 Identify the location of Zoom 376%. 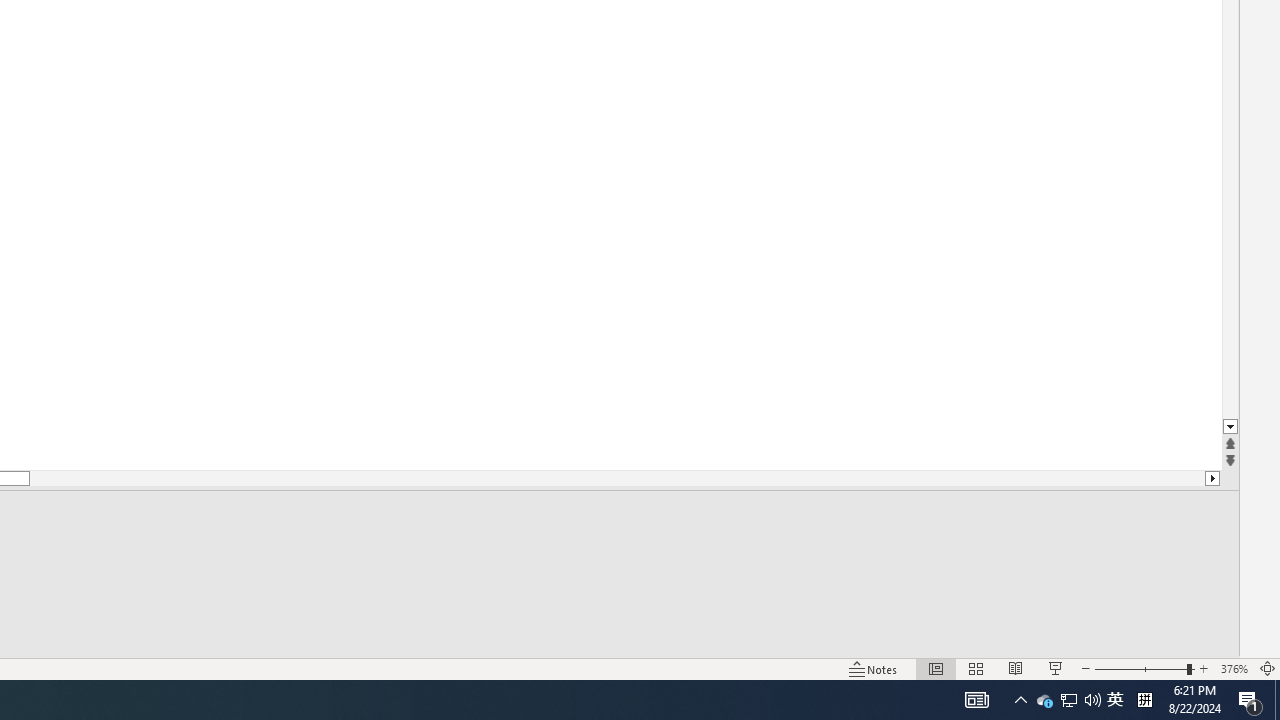
(1234, 668).